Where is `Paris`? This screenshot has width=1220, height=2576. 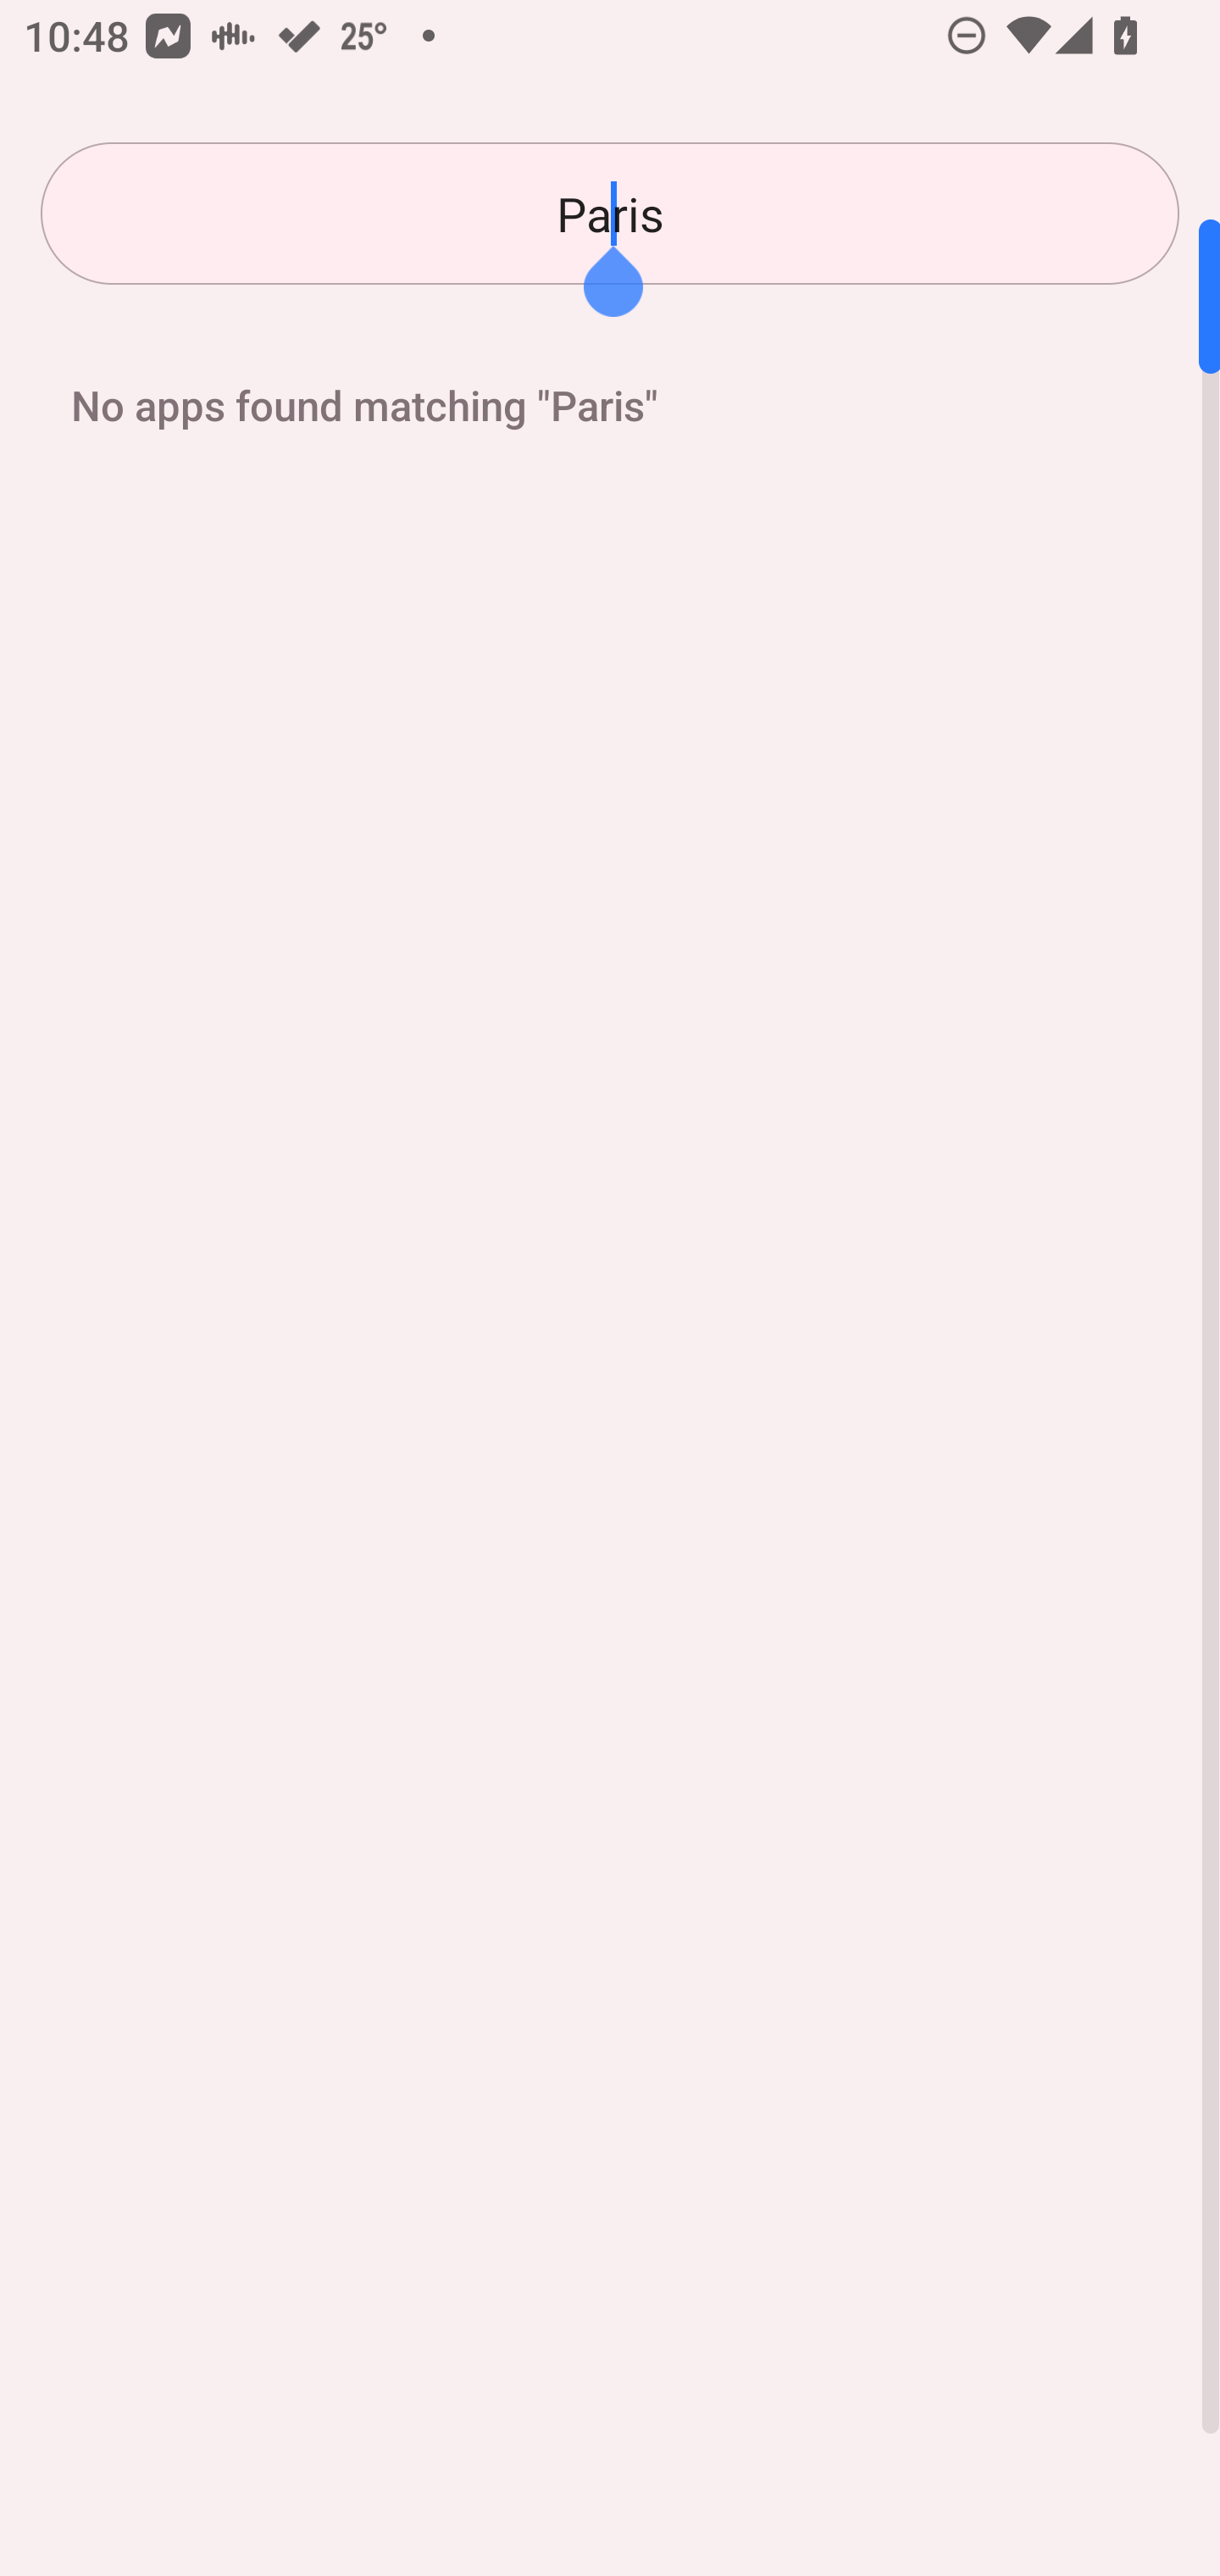
Paris is located at coordinates (610, 214).